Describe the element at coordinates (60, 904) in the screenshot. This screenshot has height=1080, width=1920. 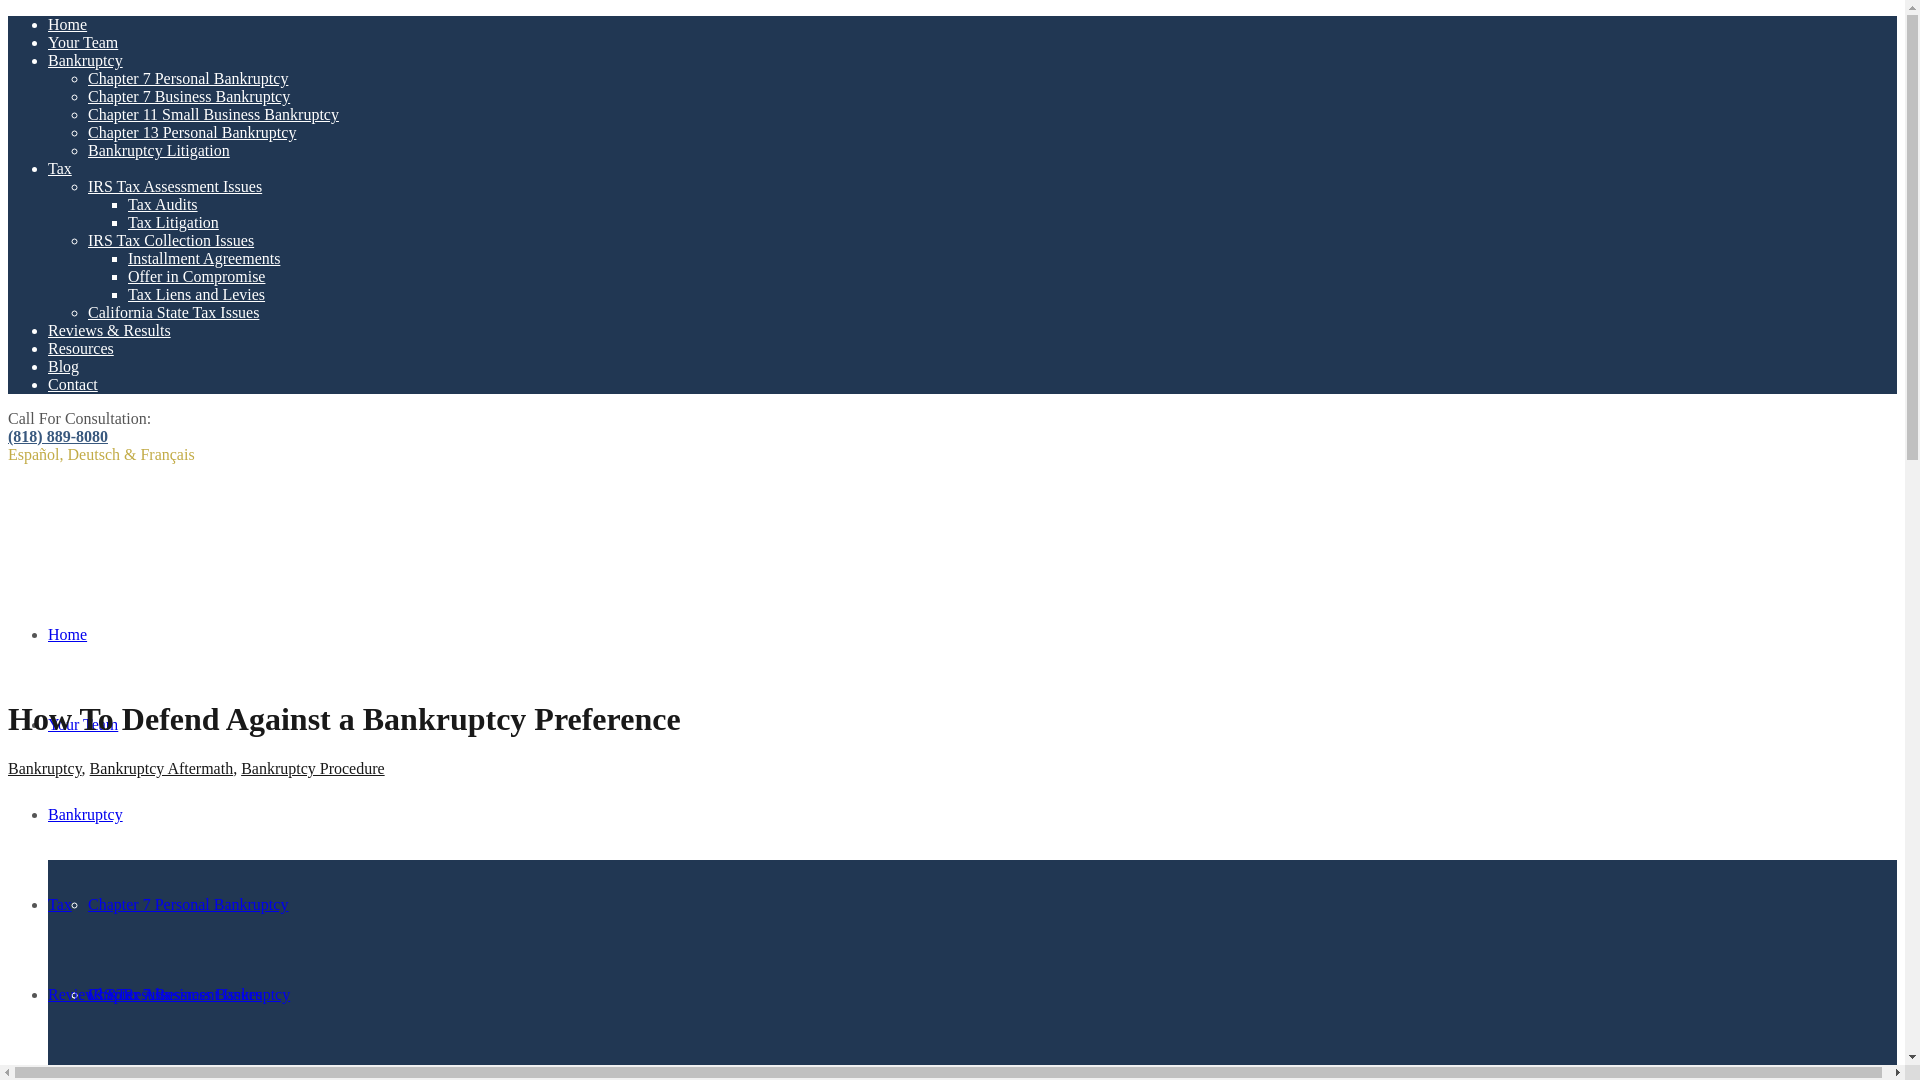
I see `Tax` at that location.